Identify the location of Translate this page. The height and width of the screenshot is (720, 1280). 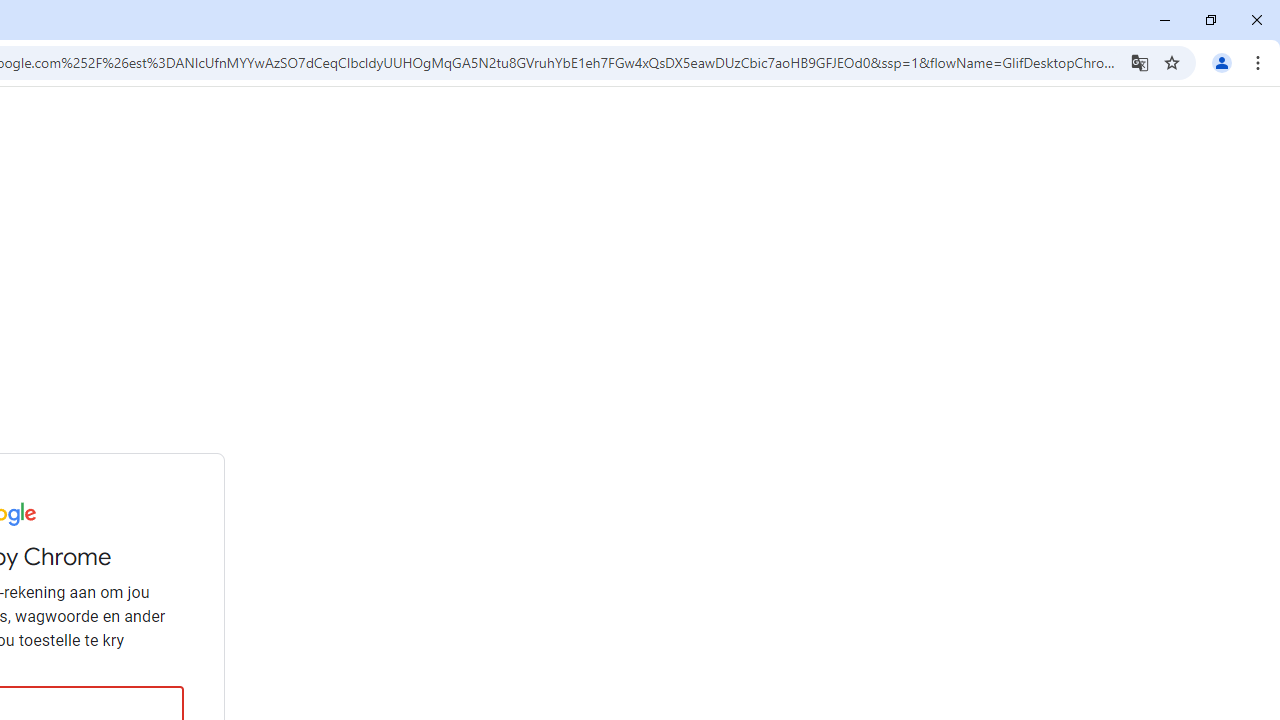
(1140, 62).